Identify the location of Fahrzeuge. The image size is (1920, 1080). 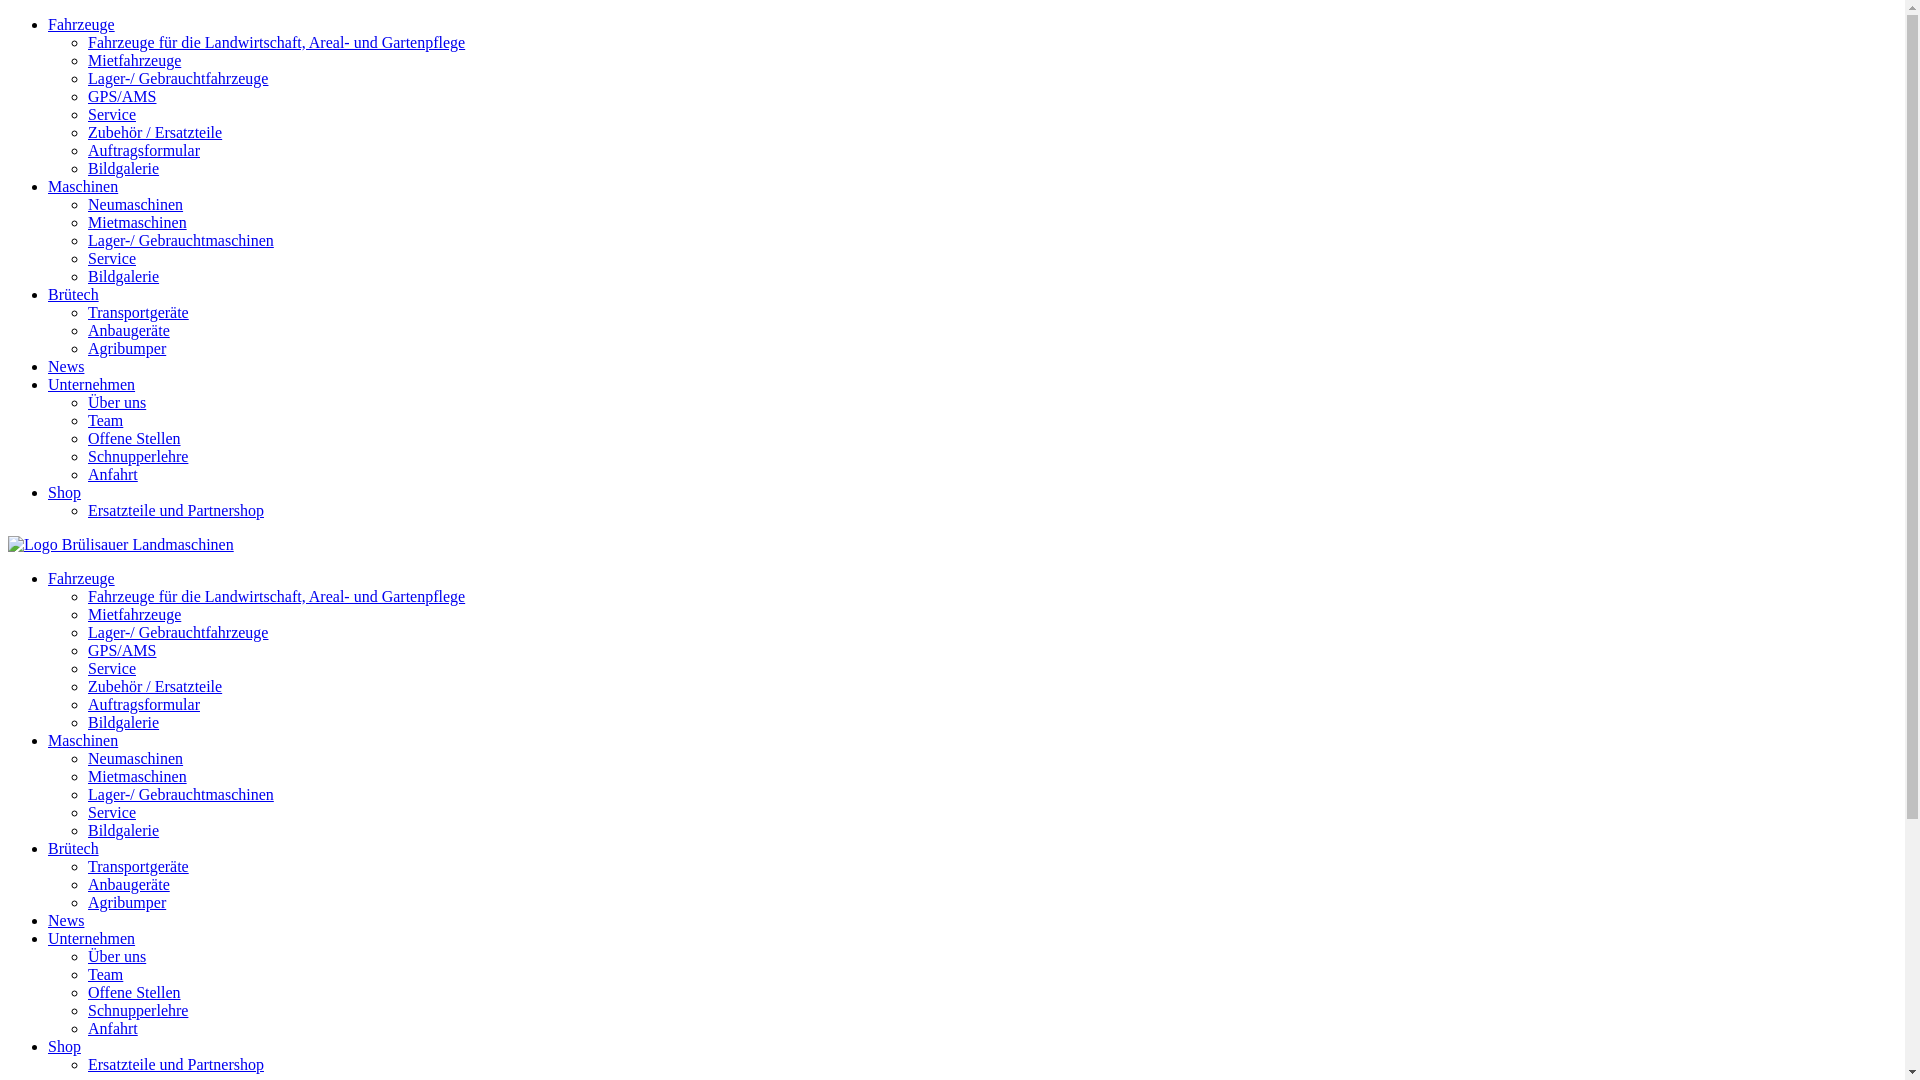
(82, 578).